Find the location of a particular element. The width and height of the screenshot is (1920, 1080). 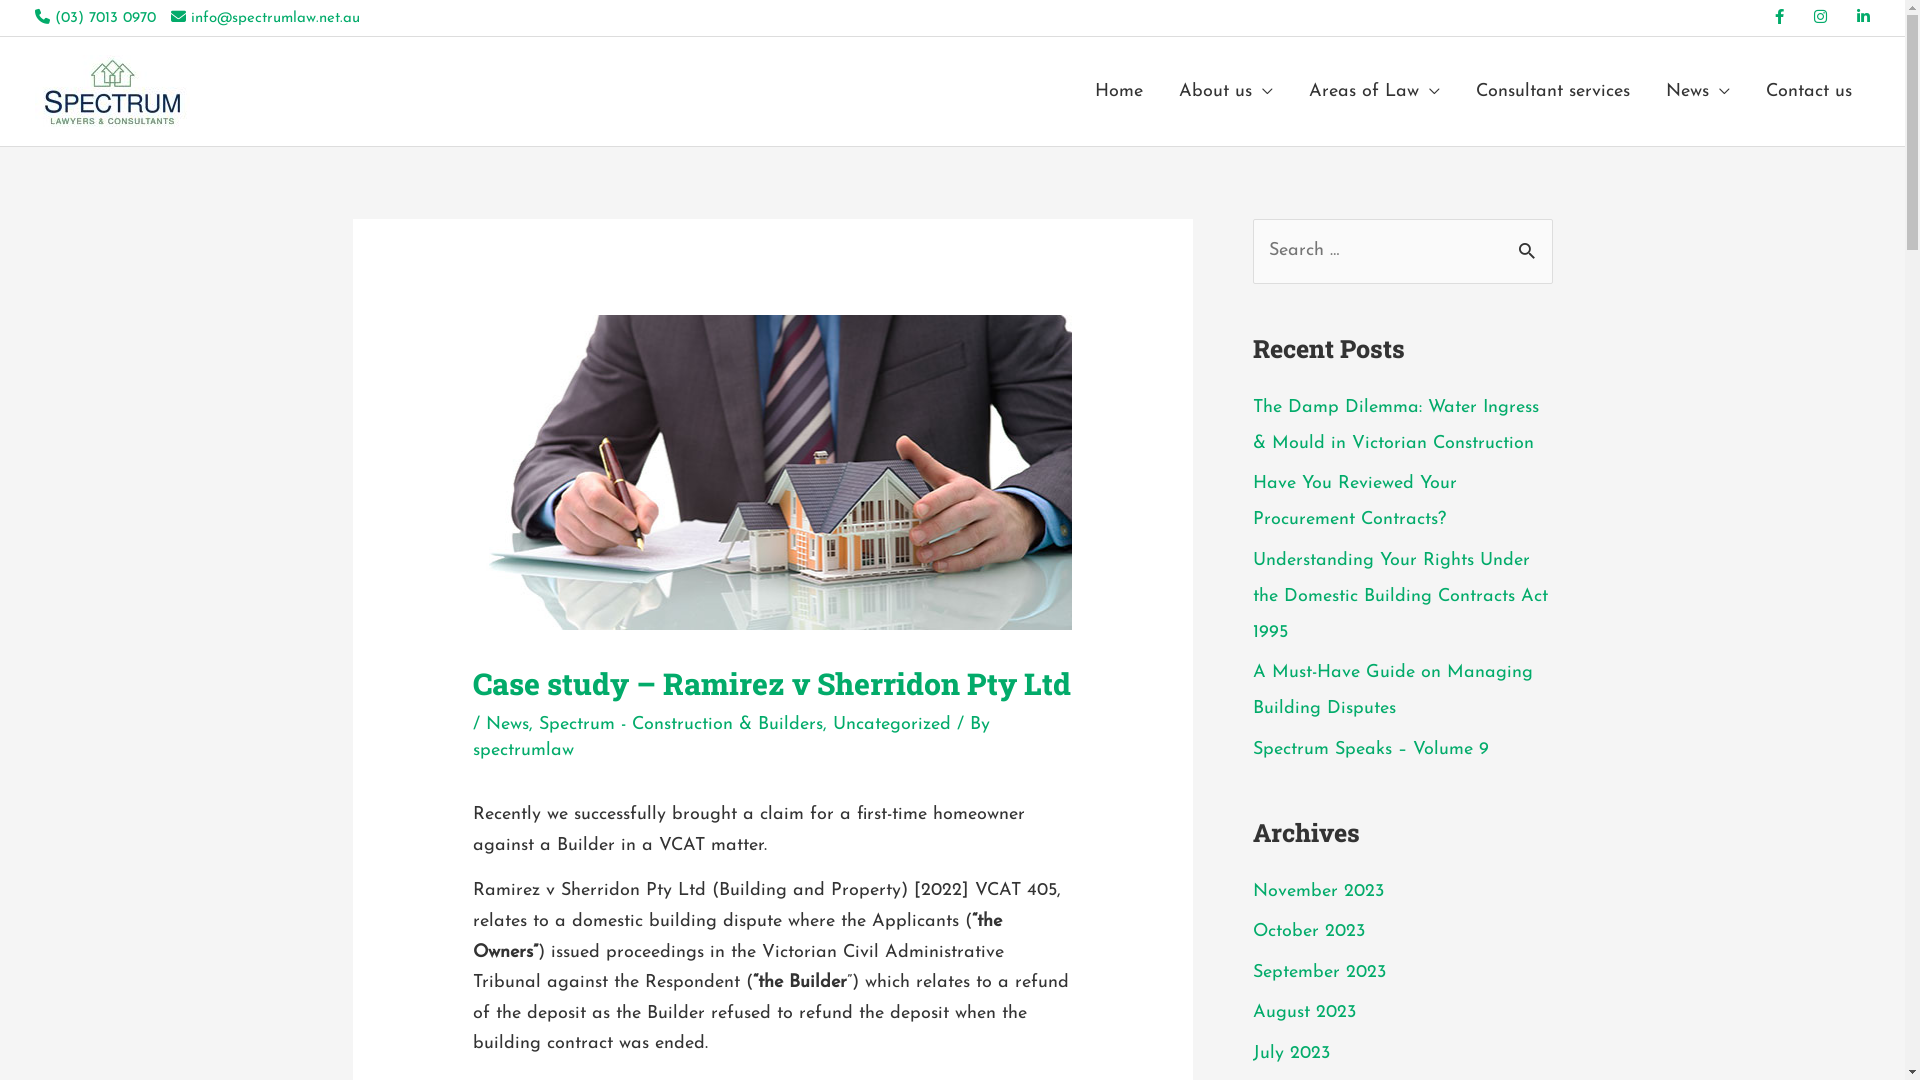

September 2023 is located at coordinates (1318, 972).